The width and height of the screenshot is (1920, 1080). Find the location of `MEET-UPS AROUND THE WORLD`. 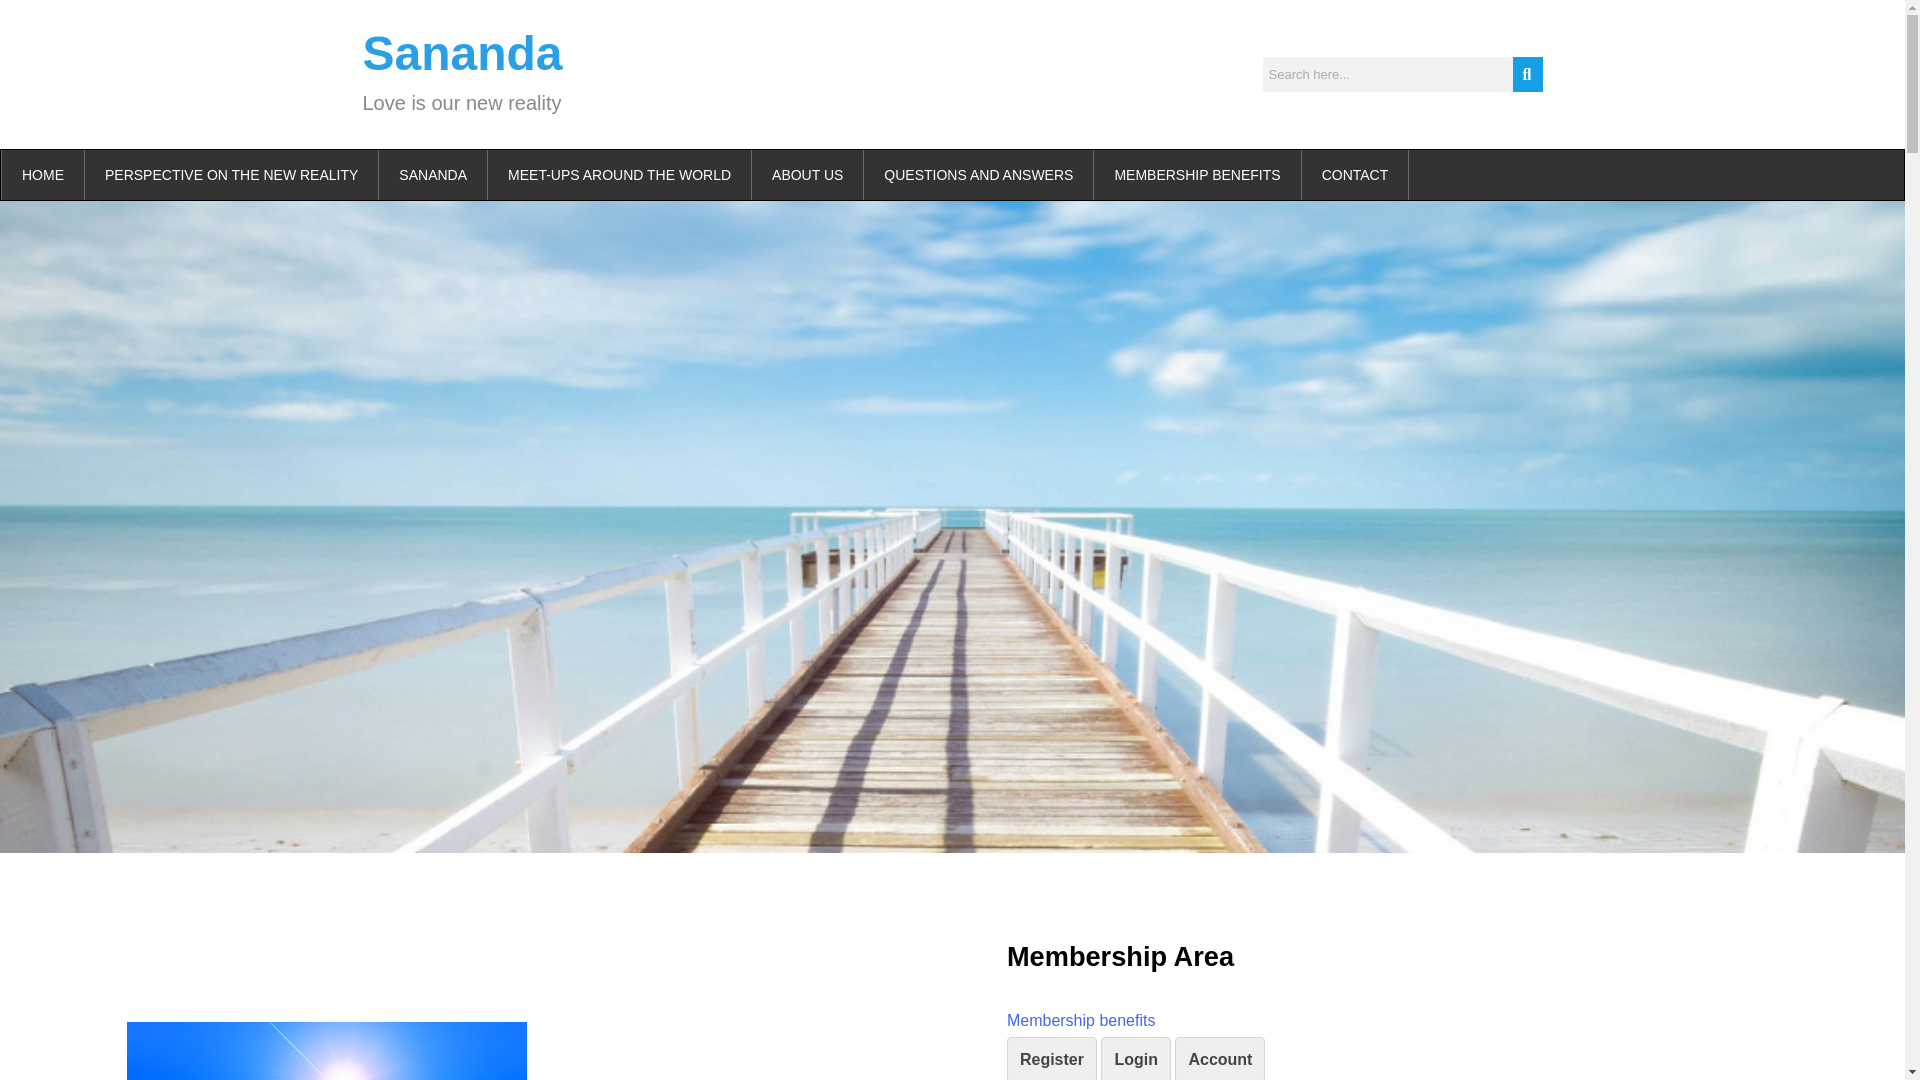

MEET-UPS AROUND THE WORLD is located at coordinates (620, 174).